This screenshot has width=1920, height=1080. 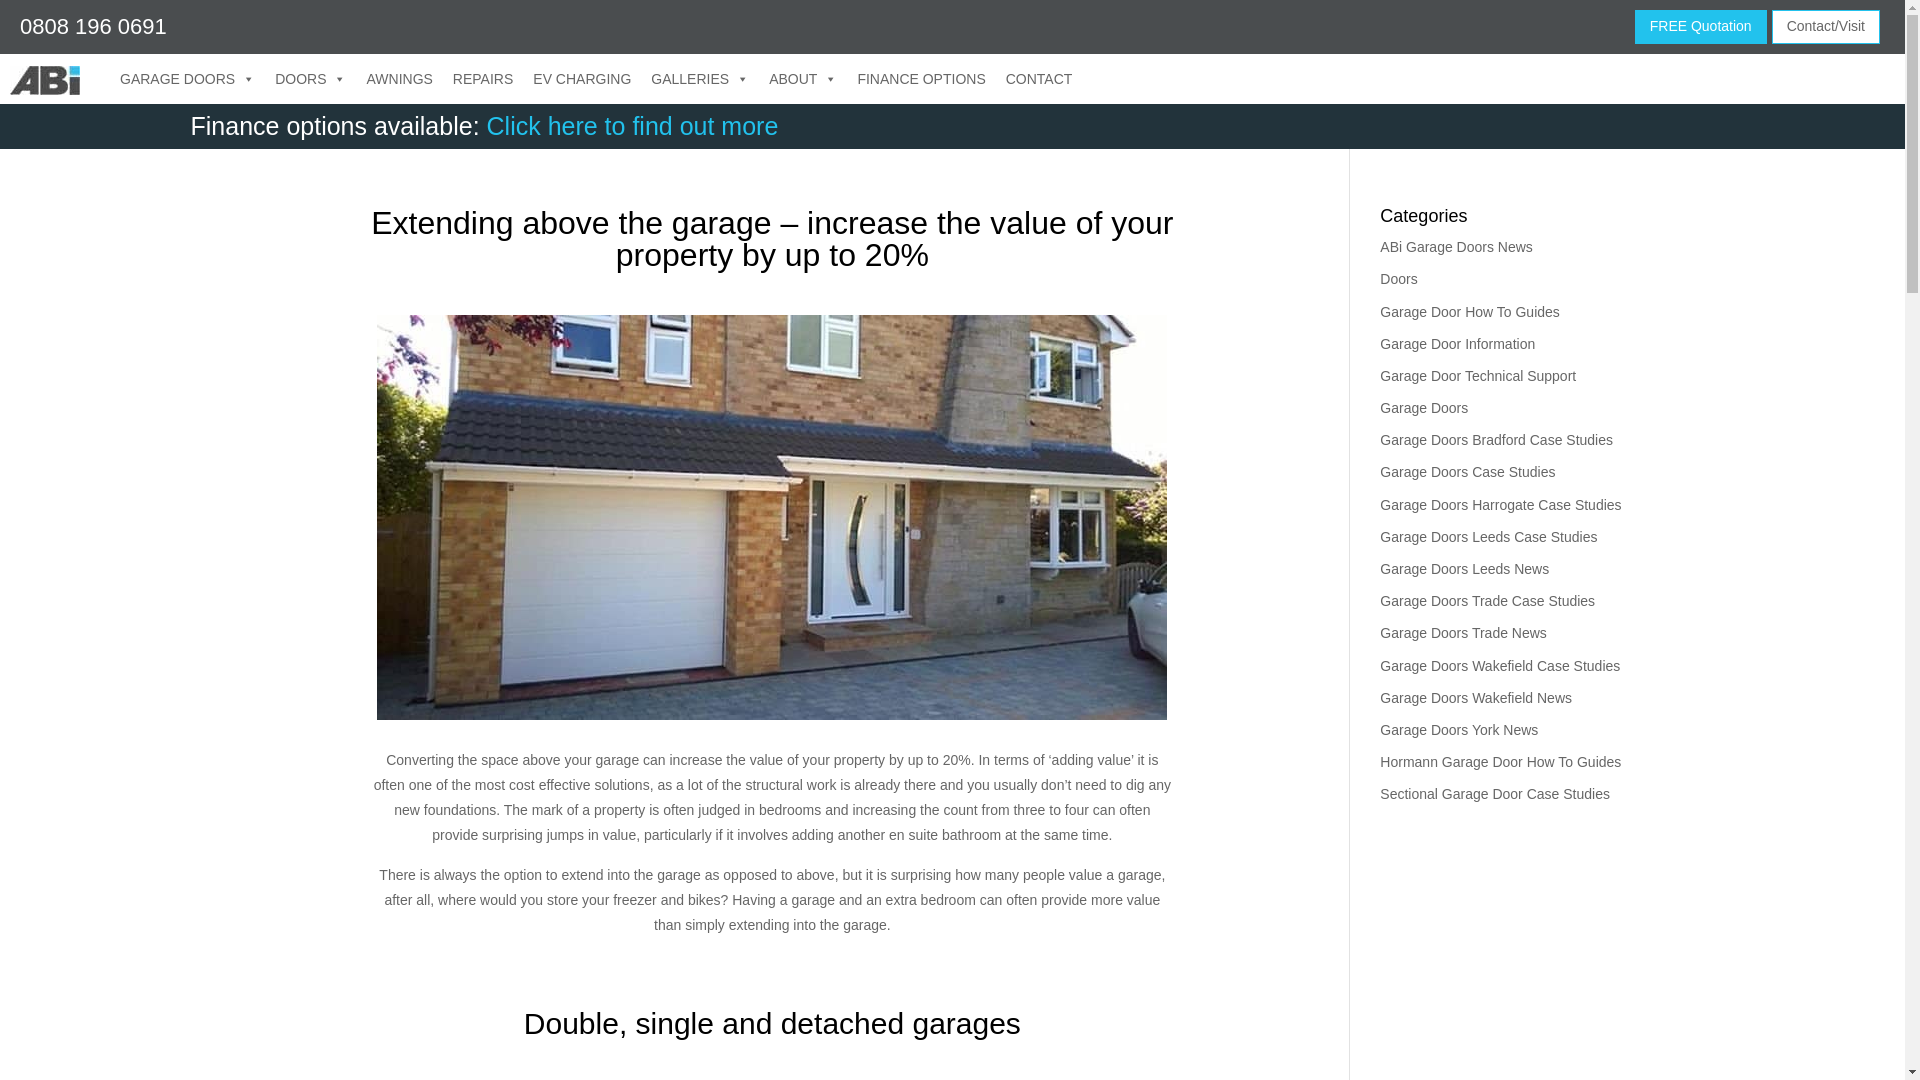 What do you see at coordinates (93, 26) in the screenshot?
I see `0808 196 0691` at bounding box center [93, 26].